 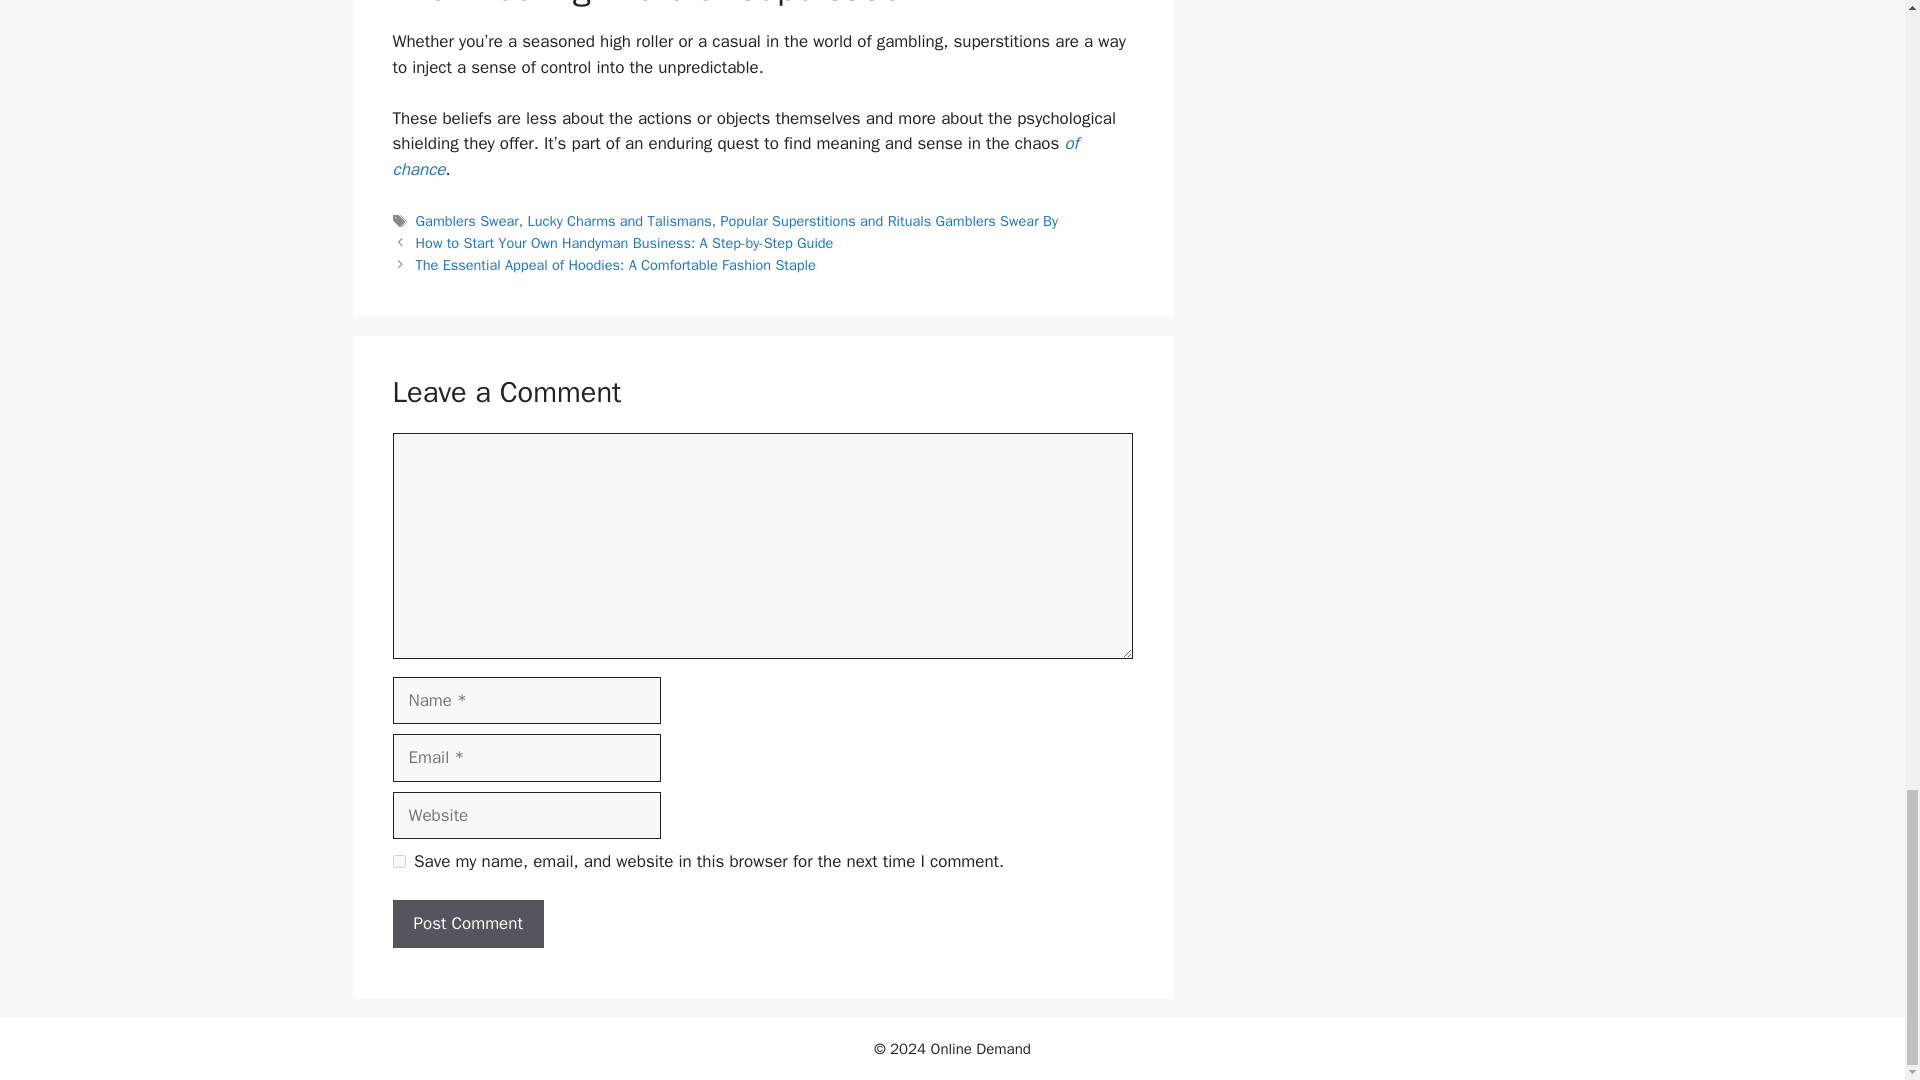 What do you see at coordinates (888, 220) in the screenshot?
I see `Popular Superstitions and Rituals Gamblers Swear By` at bounding box center [888, 220].